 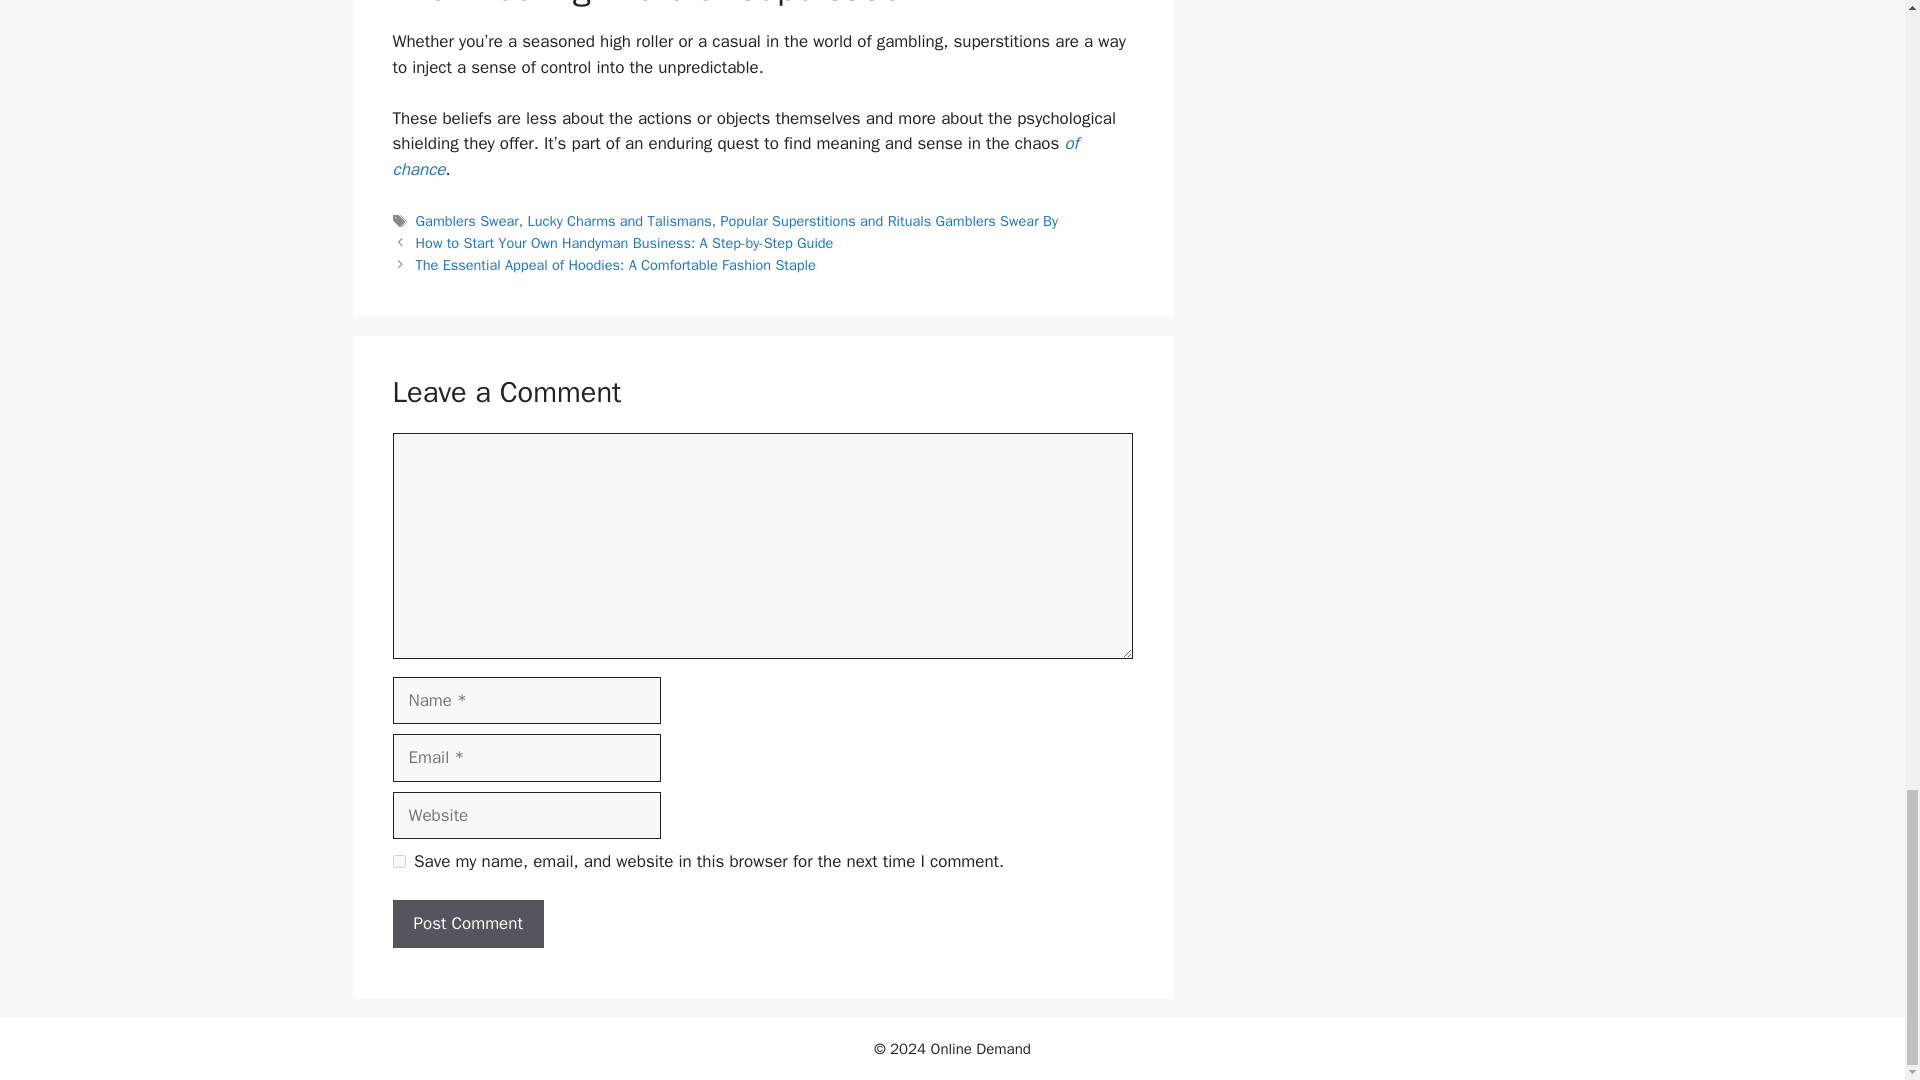 What do you see at coordinates (888, 220) in the screenshot?
I see `Popular Superstitions and Rituals Gamblers Swear By` at bounding box center [888, 220].